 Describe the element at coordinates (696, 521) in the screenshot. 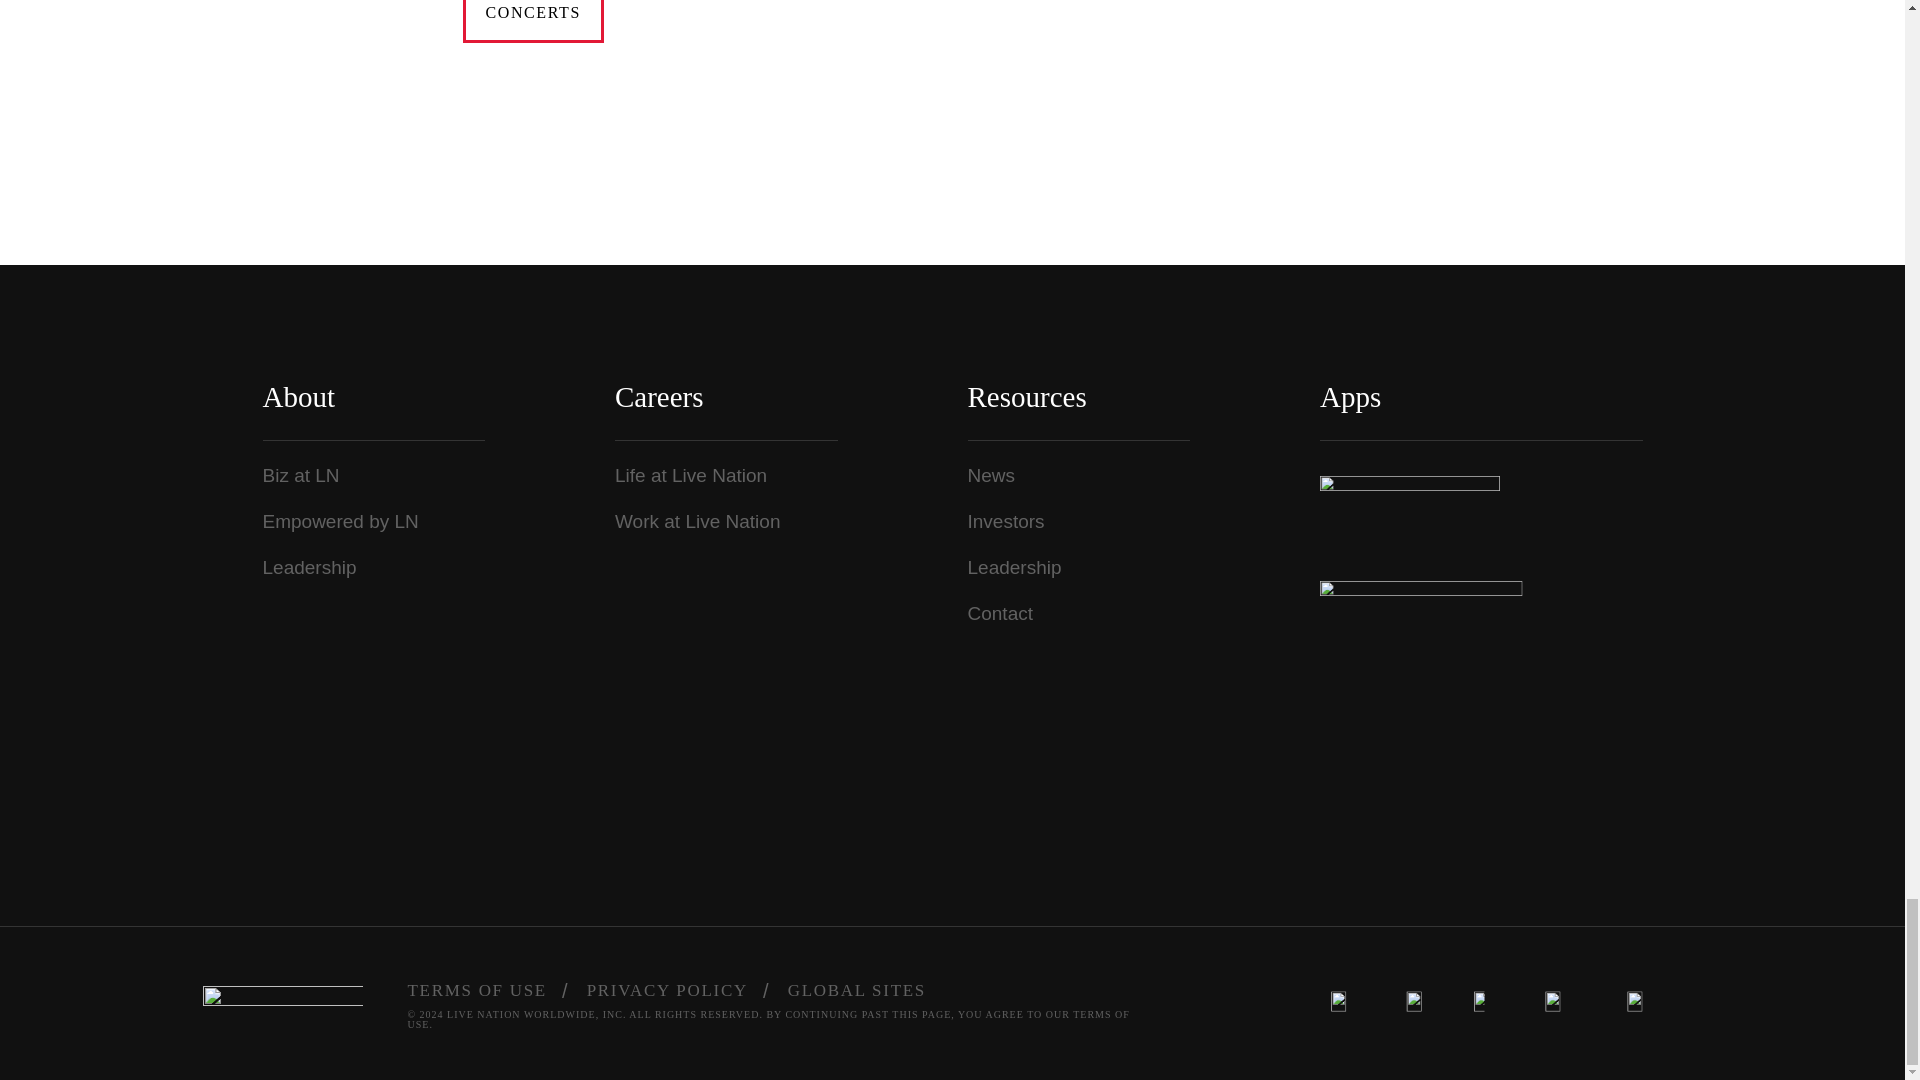

I see `Work at Live Nation` at that location.